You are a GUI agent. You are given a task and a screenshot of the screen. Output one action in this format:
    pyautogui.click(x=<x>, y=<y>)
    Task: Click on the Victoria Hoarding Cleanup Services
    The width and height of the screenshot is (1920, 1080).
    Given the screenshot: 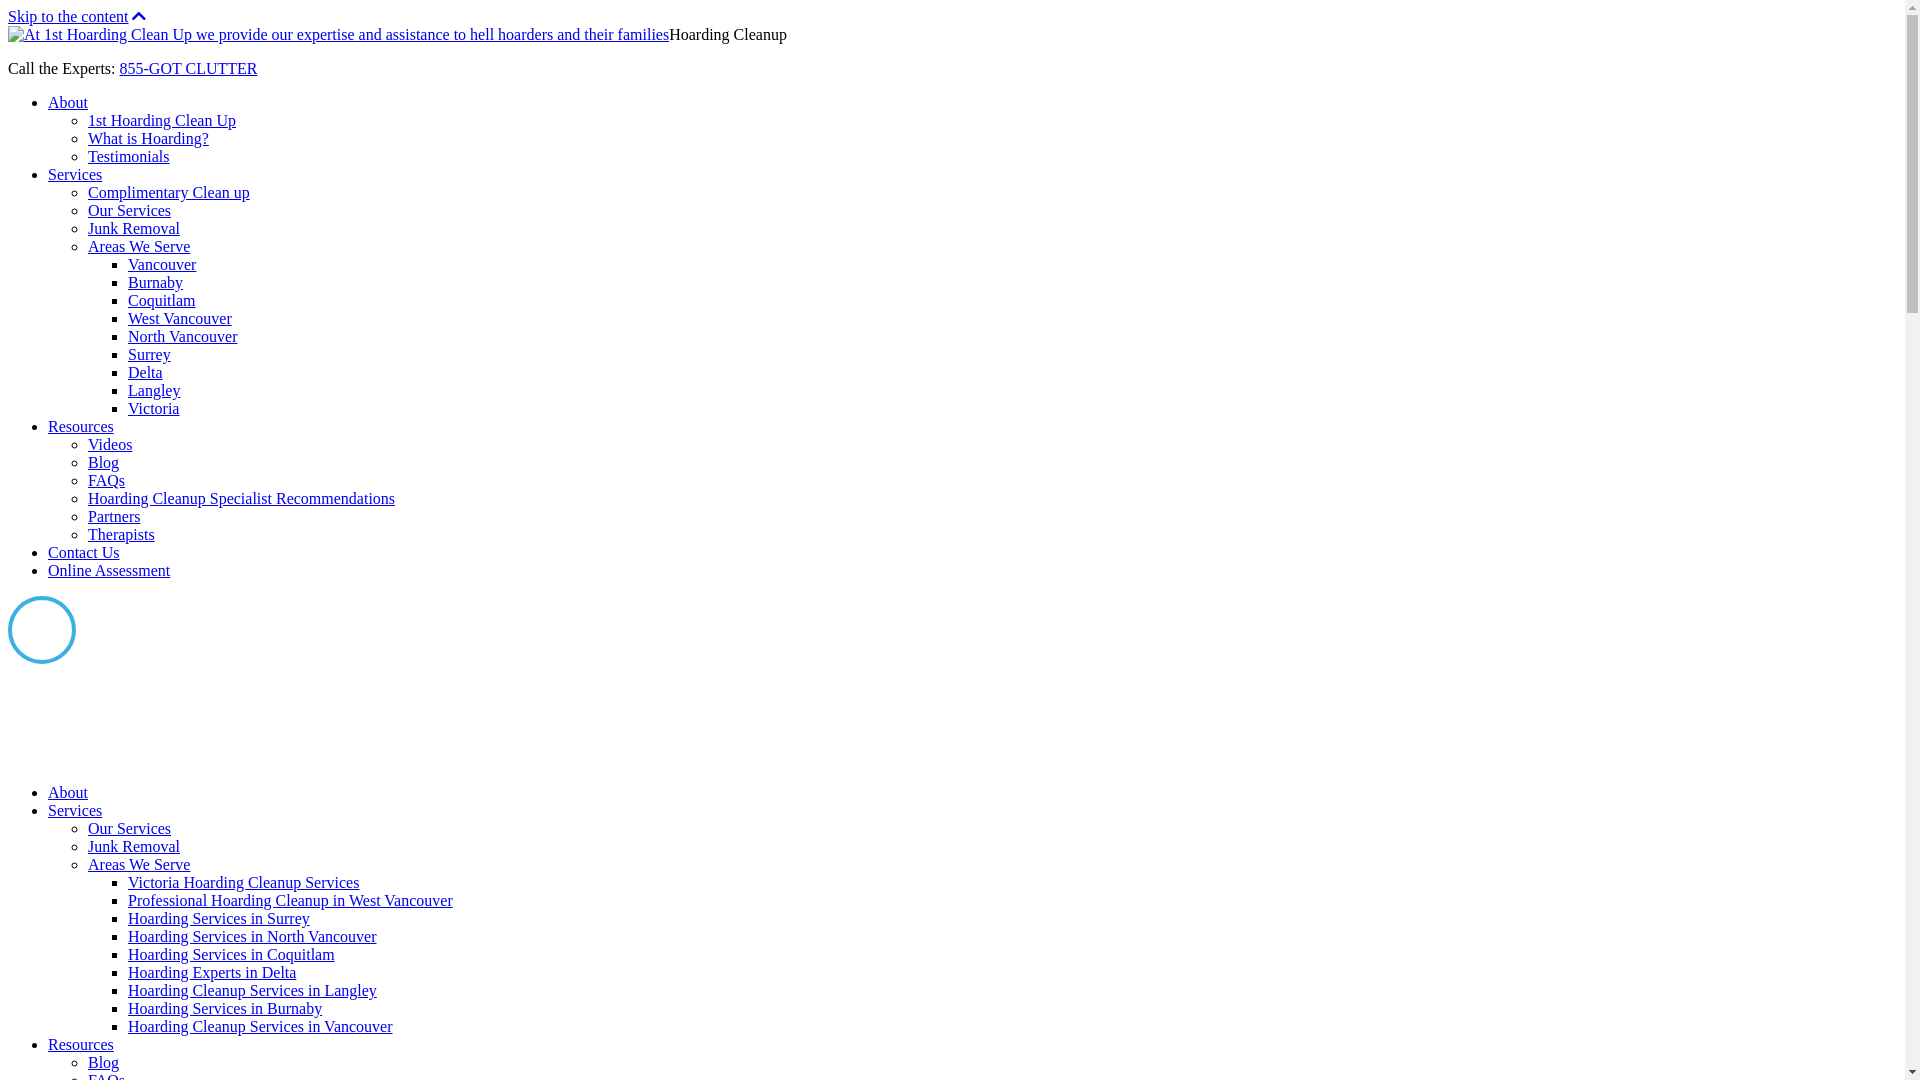 What is the action you would take?
    pyautogui.click(x=244, y=882)
    